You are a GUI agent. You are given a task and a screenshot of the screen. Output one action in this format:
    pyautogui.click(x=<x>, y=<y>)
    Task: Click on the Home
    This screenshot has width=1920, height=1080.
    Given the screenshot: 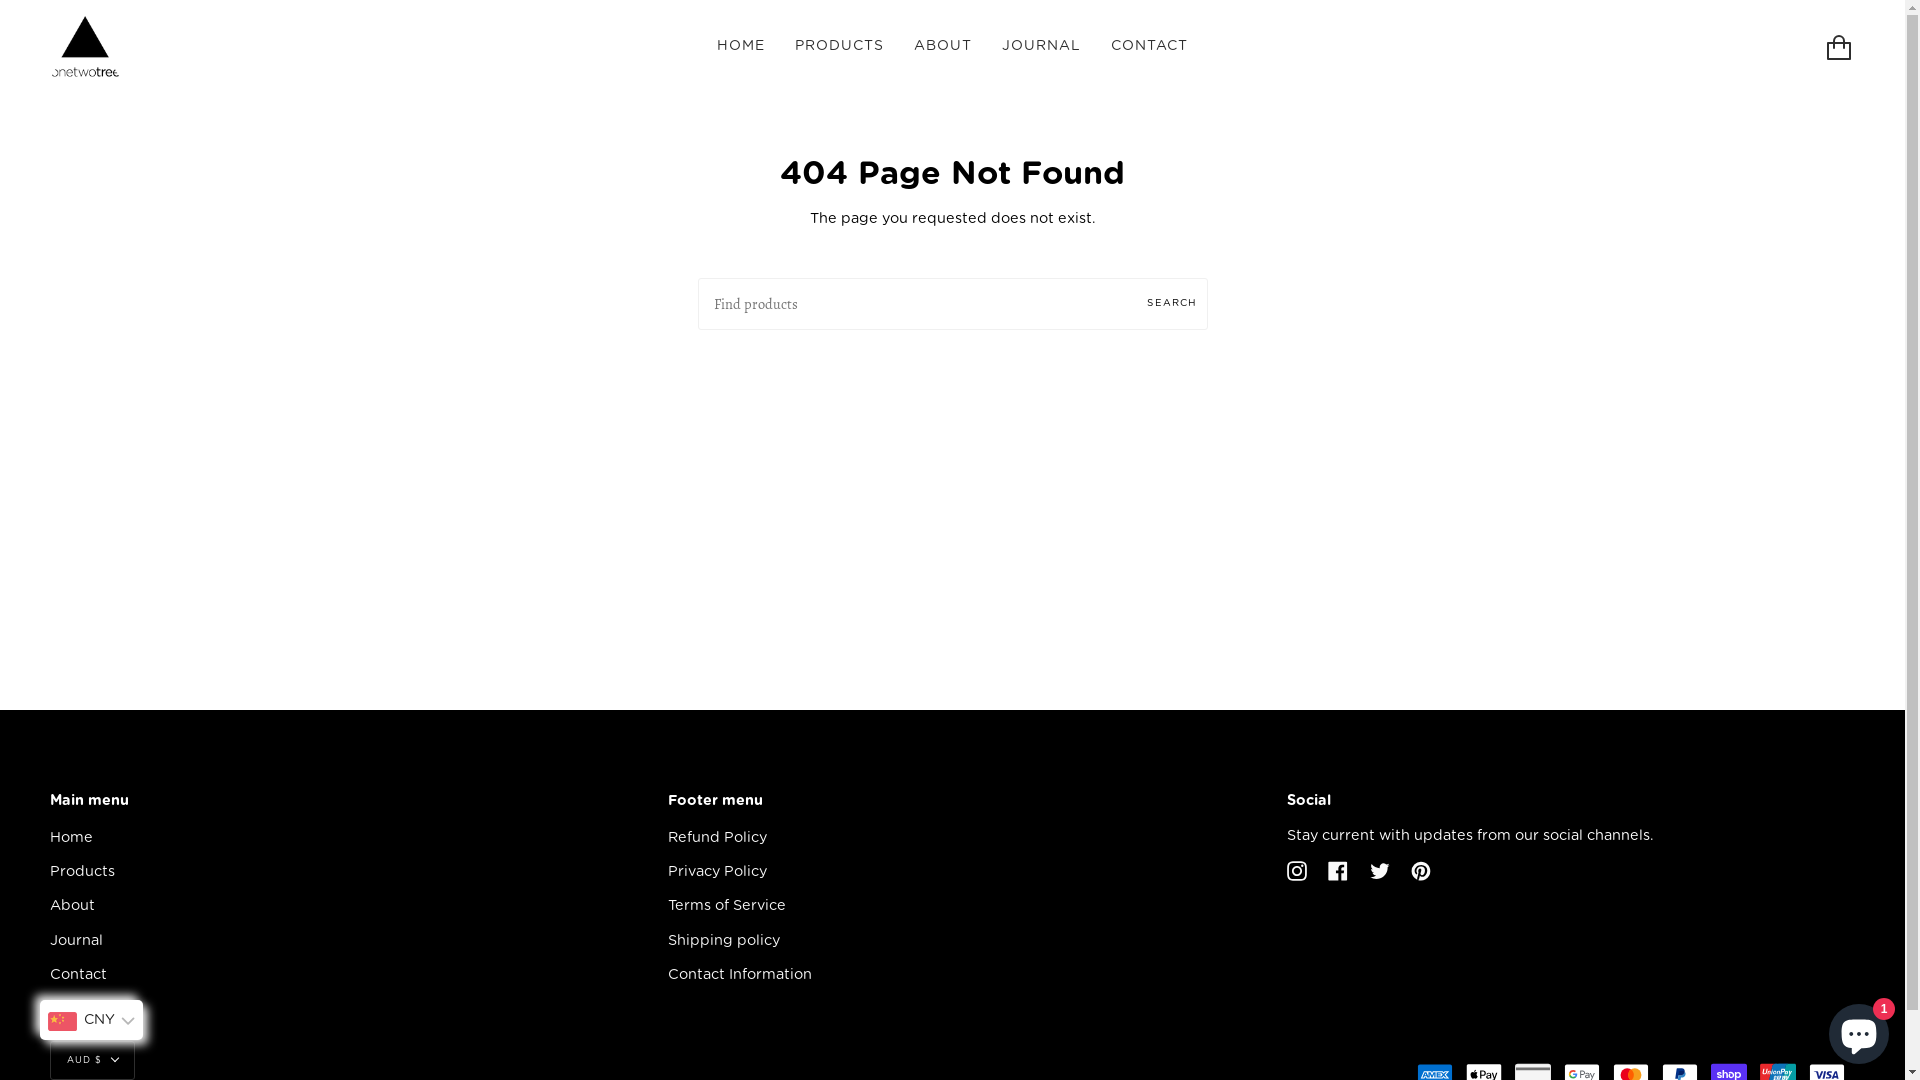 What is the action you would take?
    pyautogui.click(x=72, y=838)
    